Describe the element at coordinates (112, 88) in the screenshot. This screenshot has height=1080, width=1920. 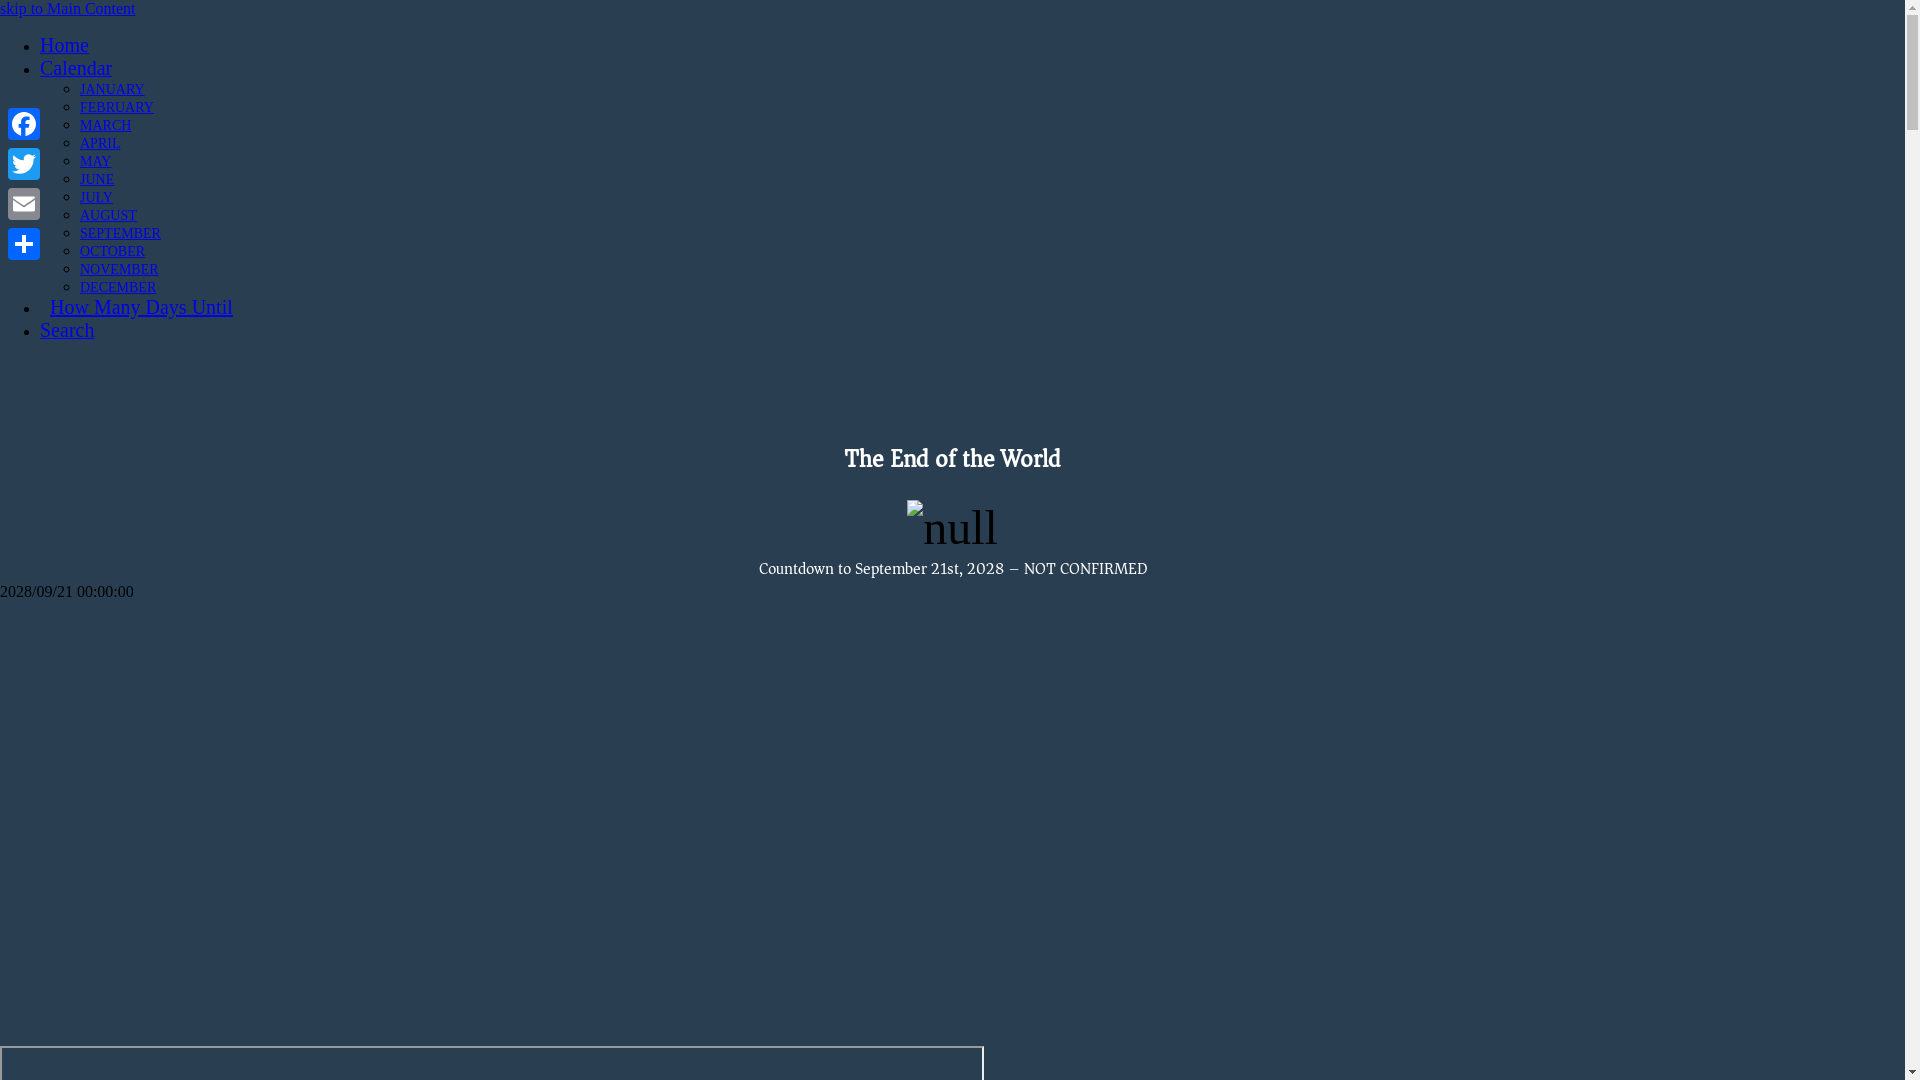
I see `JANUARY` at that location.